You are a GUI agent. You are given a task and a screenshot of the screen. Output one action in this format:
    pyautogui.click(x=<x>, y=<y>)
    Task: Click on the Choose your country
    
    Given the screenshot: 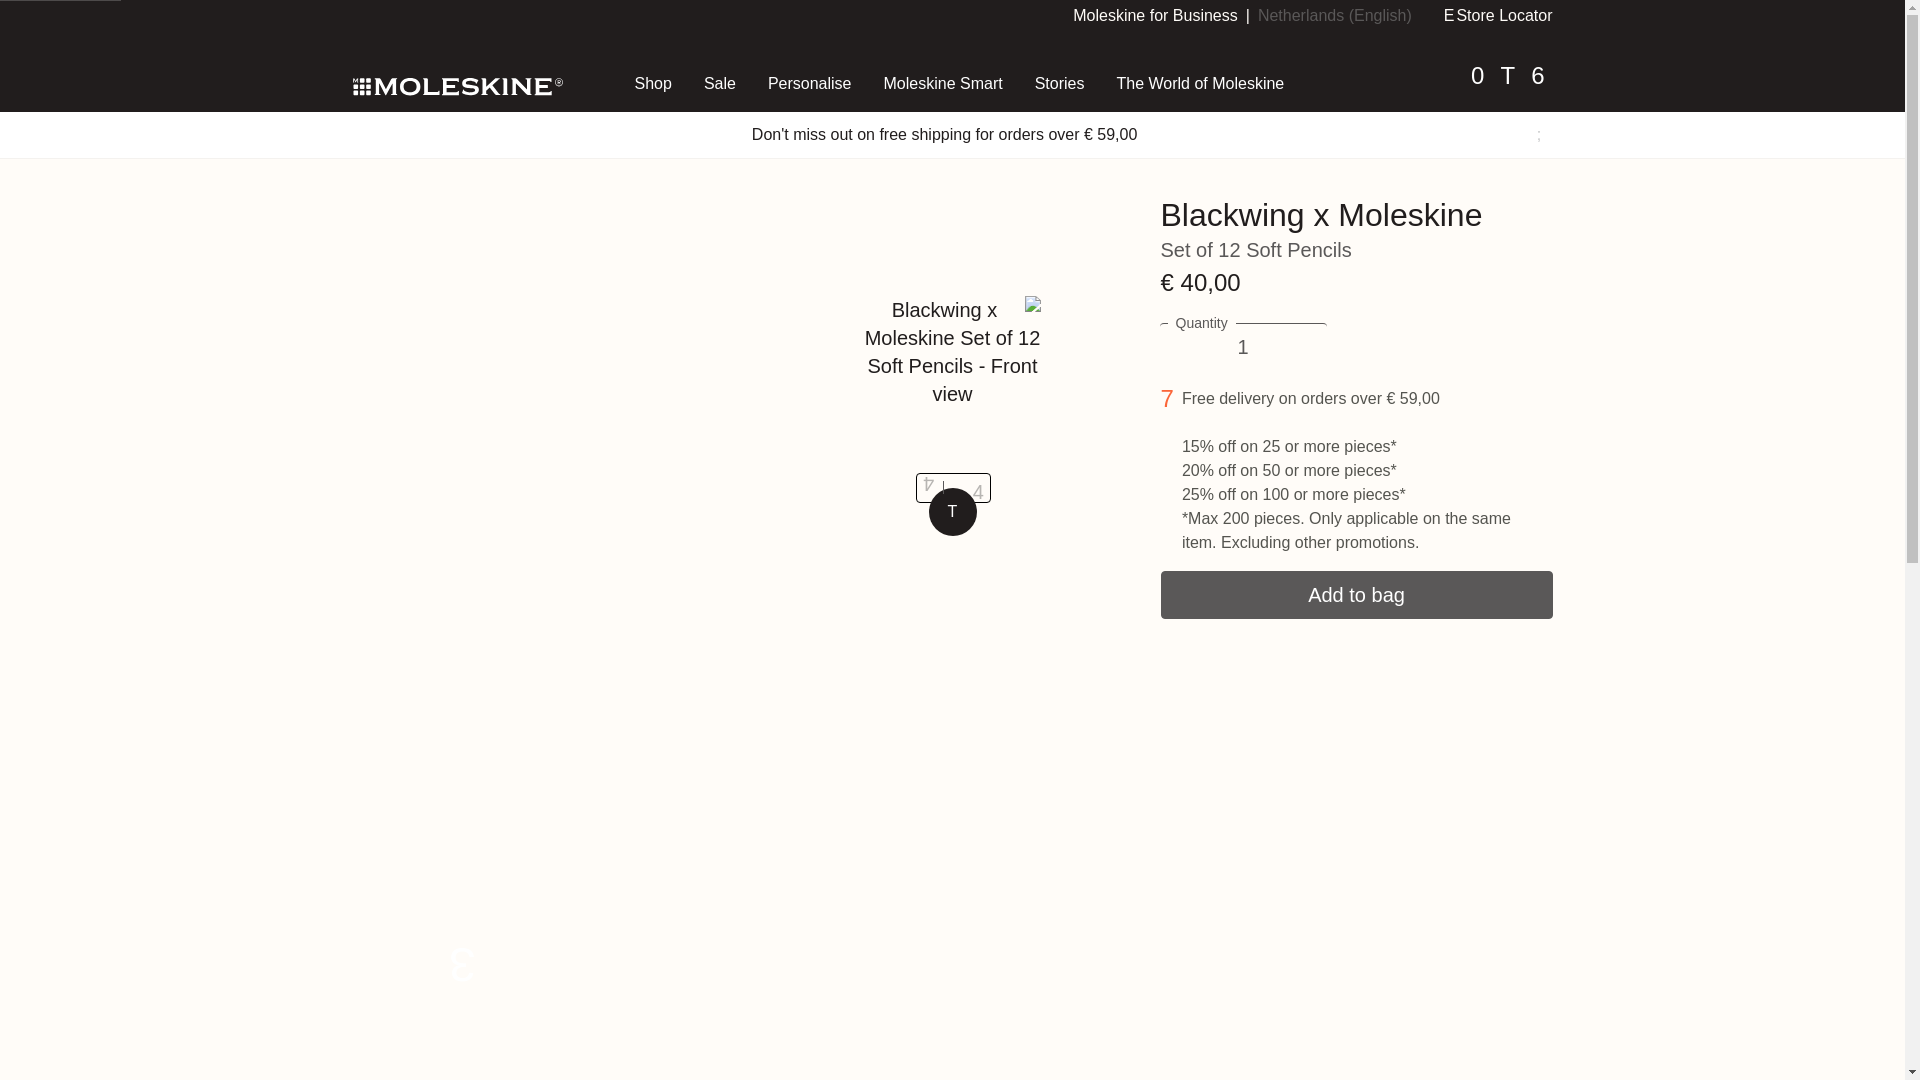 What is the action you would take?
    pyautogui.click(x=1334, y=15)
    